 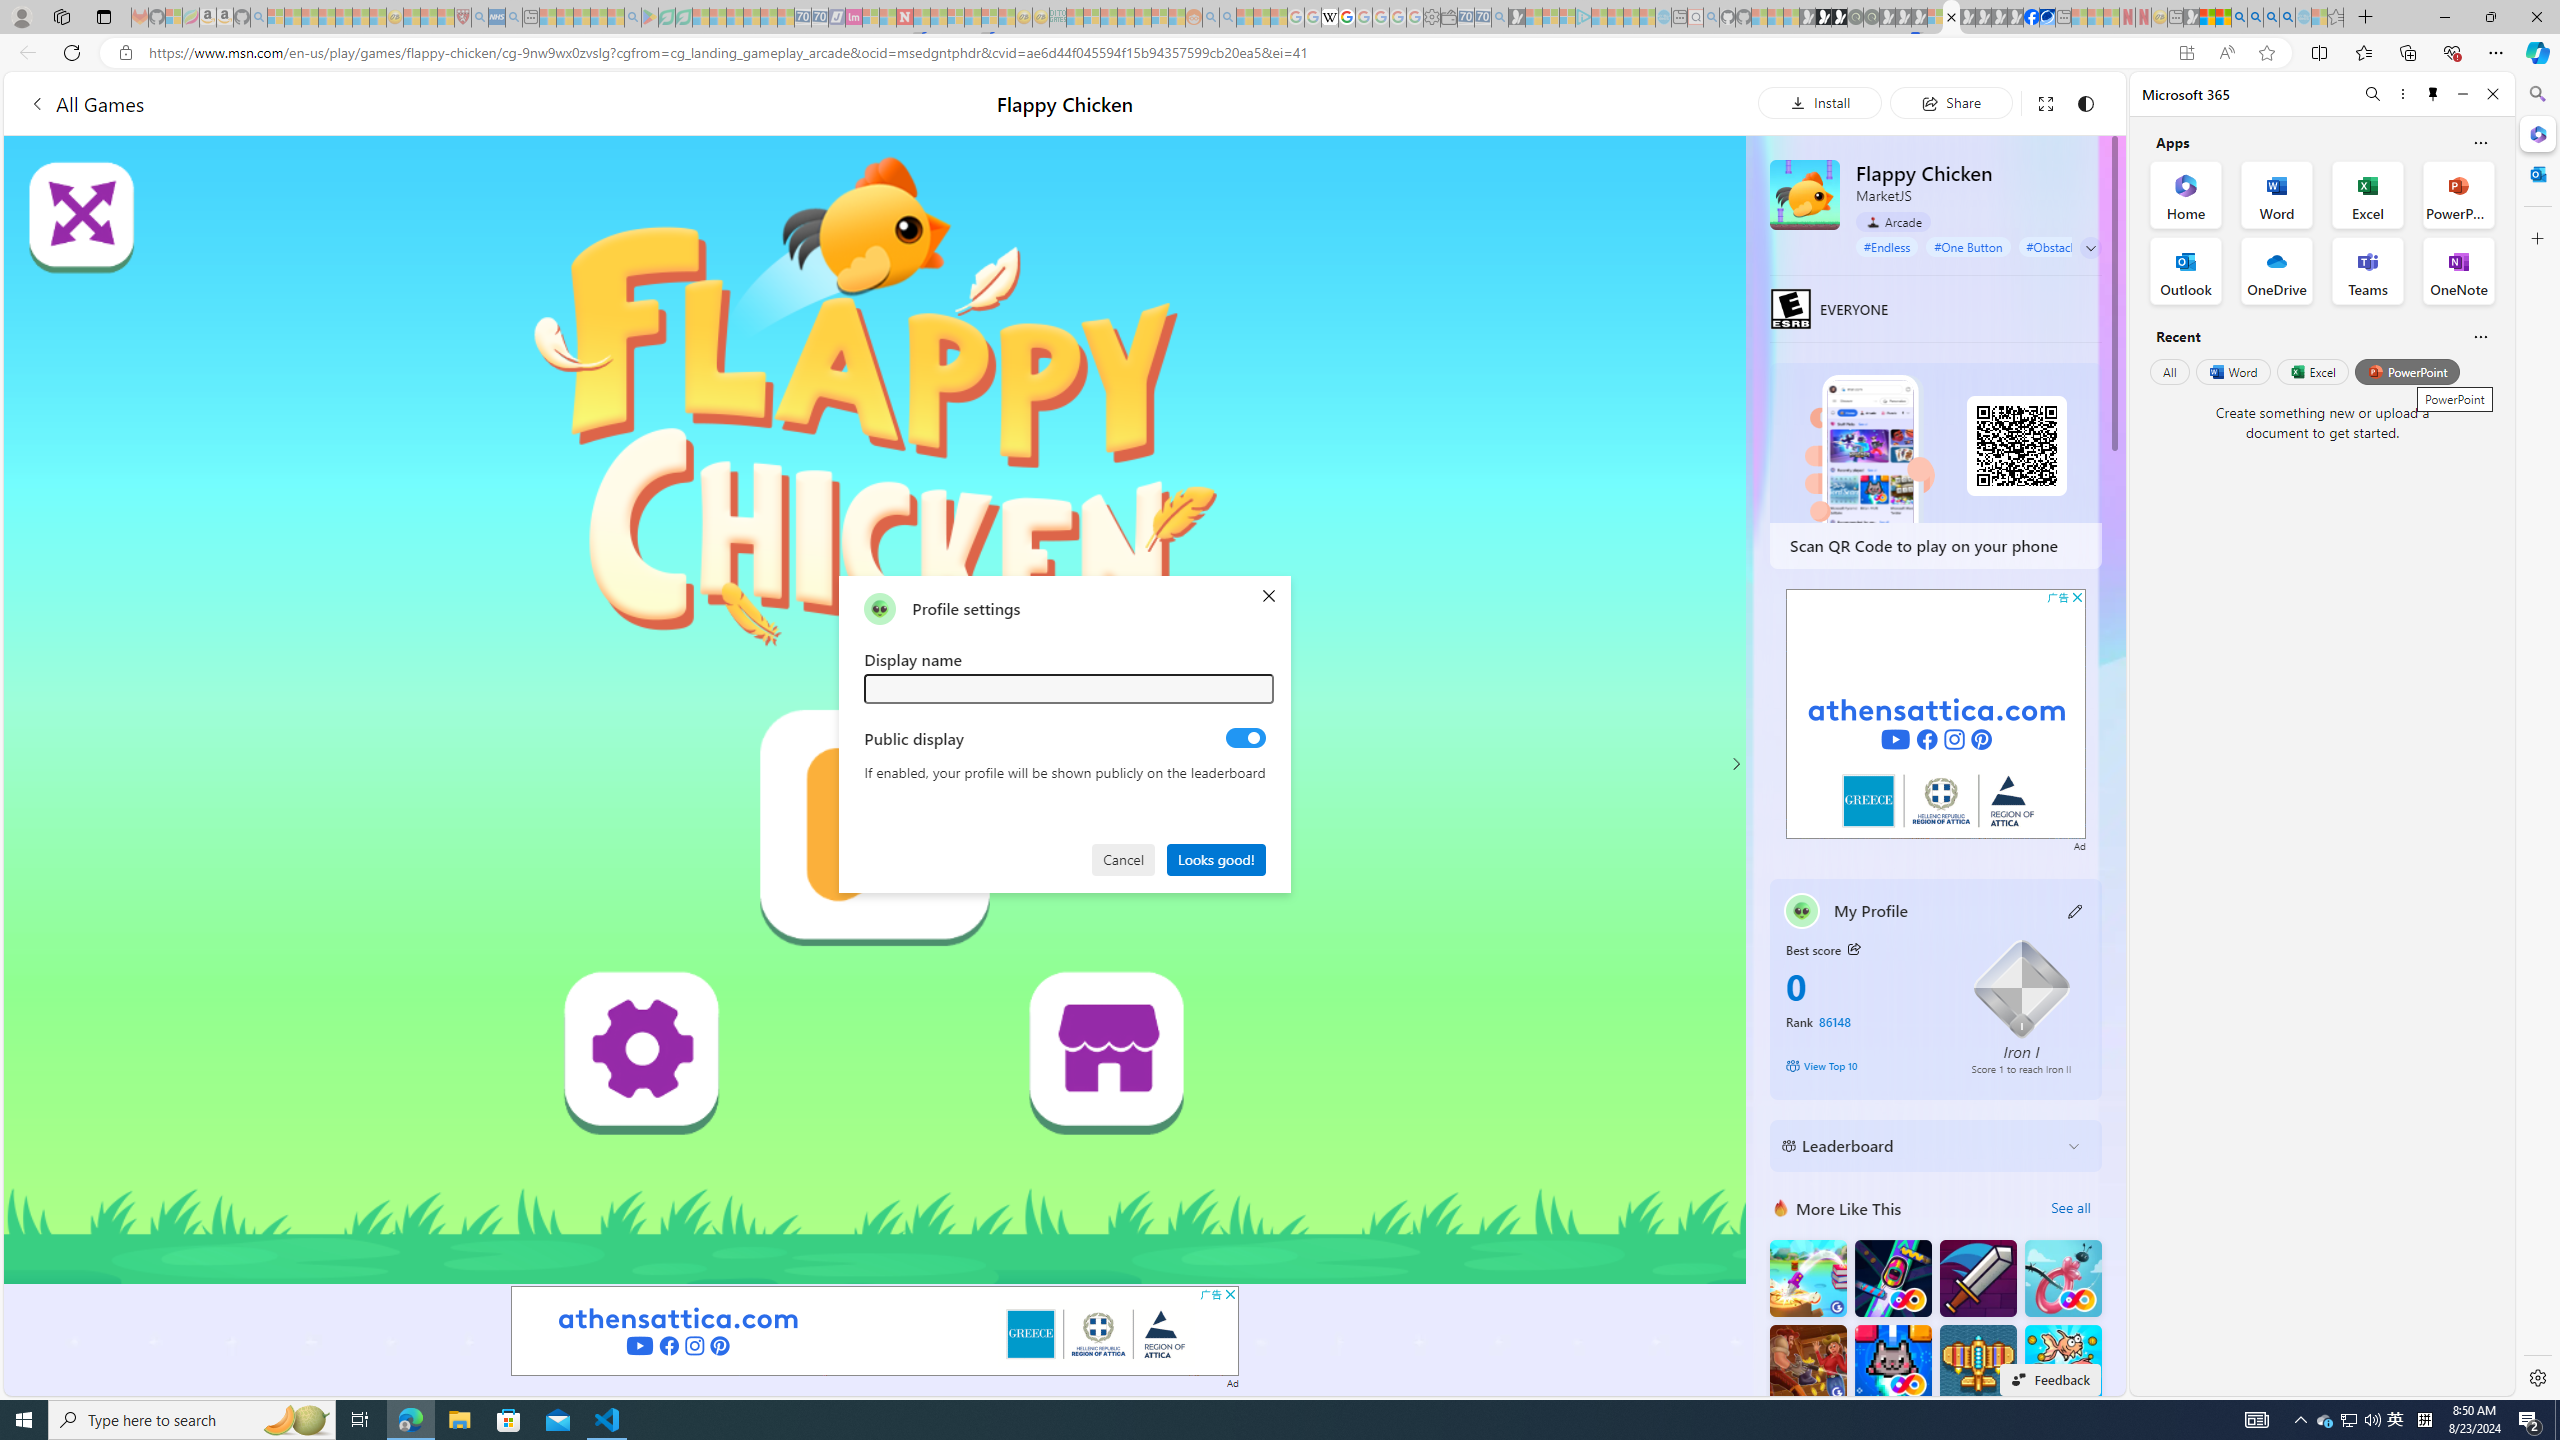 What do you see at coordinates (1808, 1278) in the screenshot?
I see `Knife Flip` at bounding box center [1808, 1278].